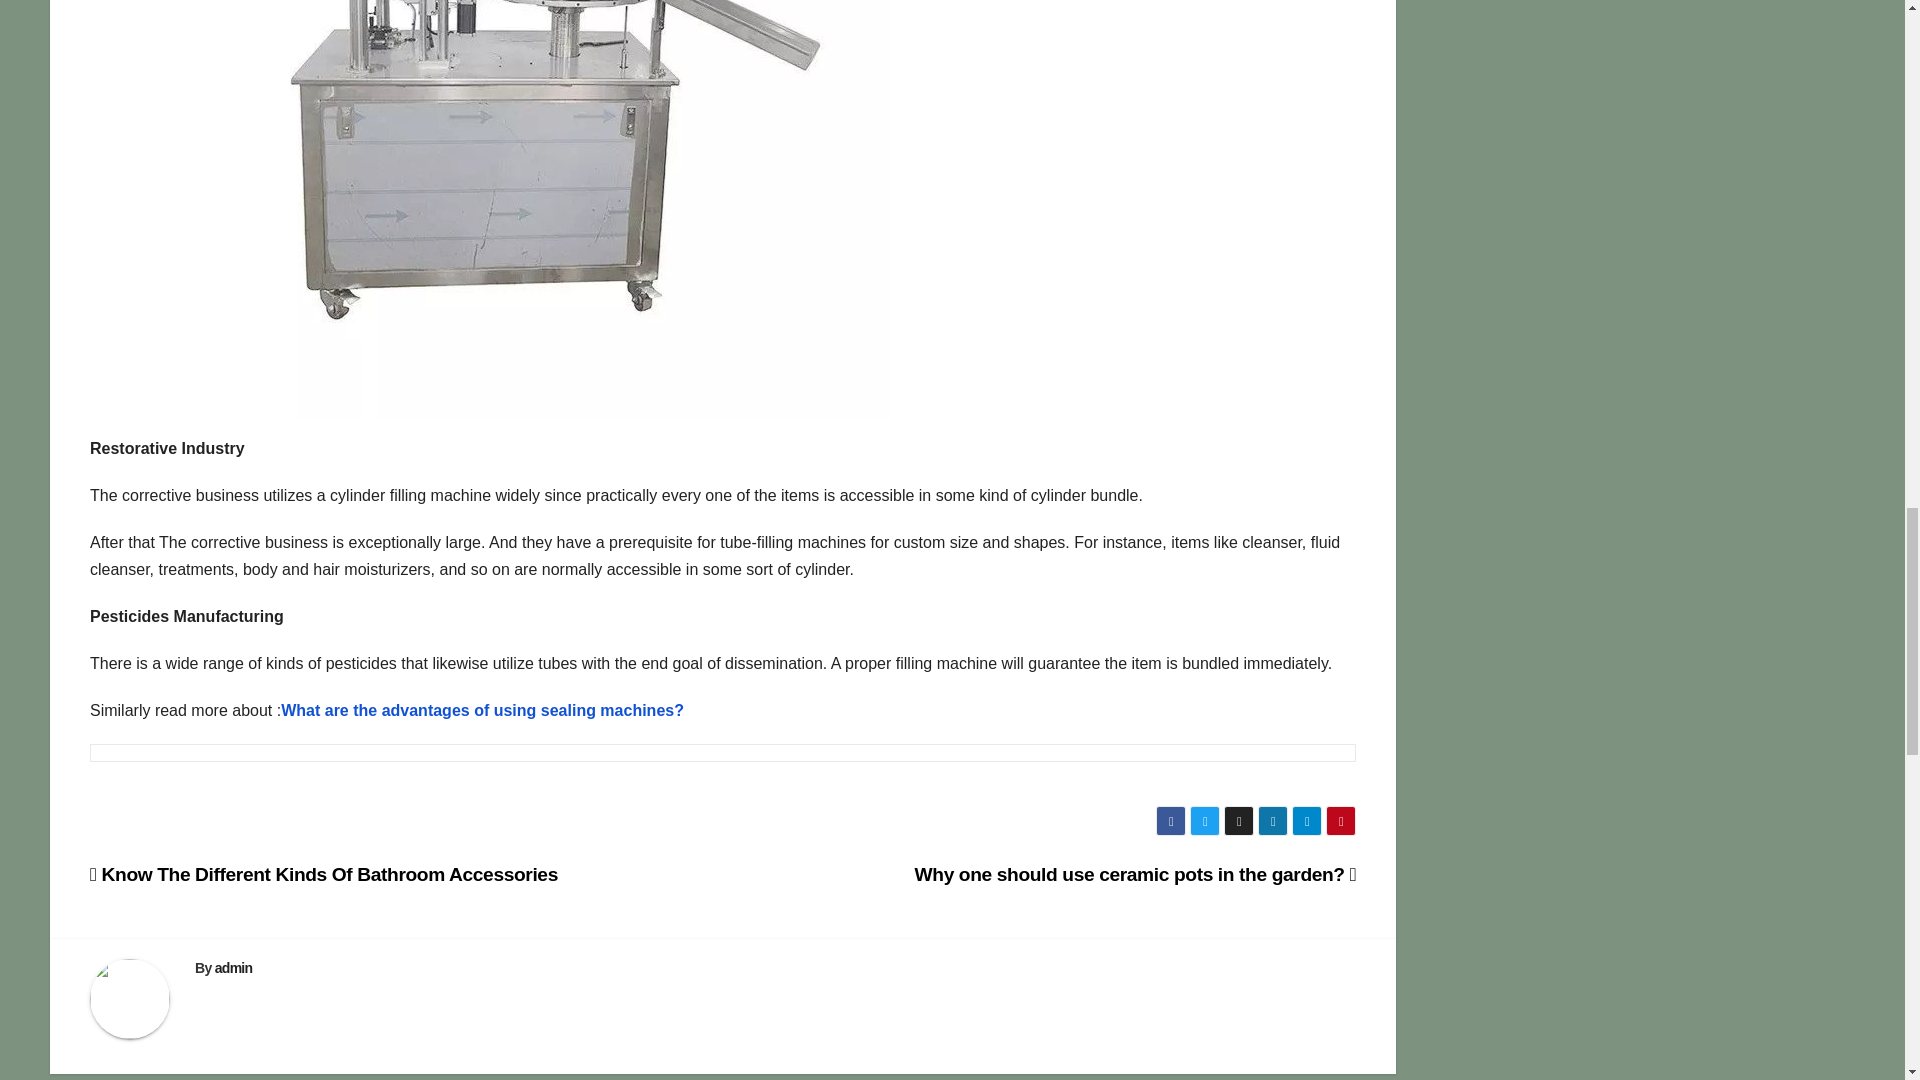 The image size is (1920, 1080). What do you see at coordinates (324, 874) in the screenshot?
I see `Know The Different Kinds Of Bathroom Accessories` at bounding box center [324, 874].